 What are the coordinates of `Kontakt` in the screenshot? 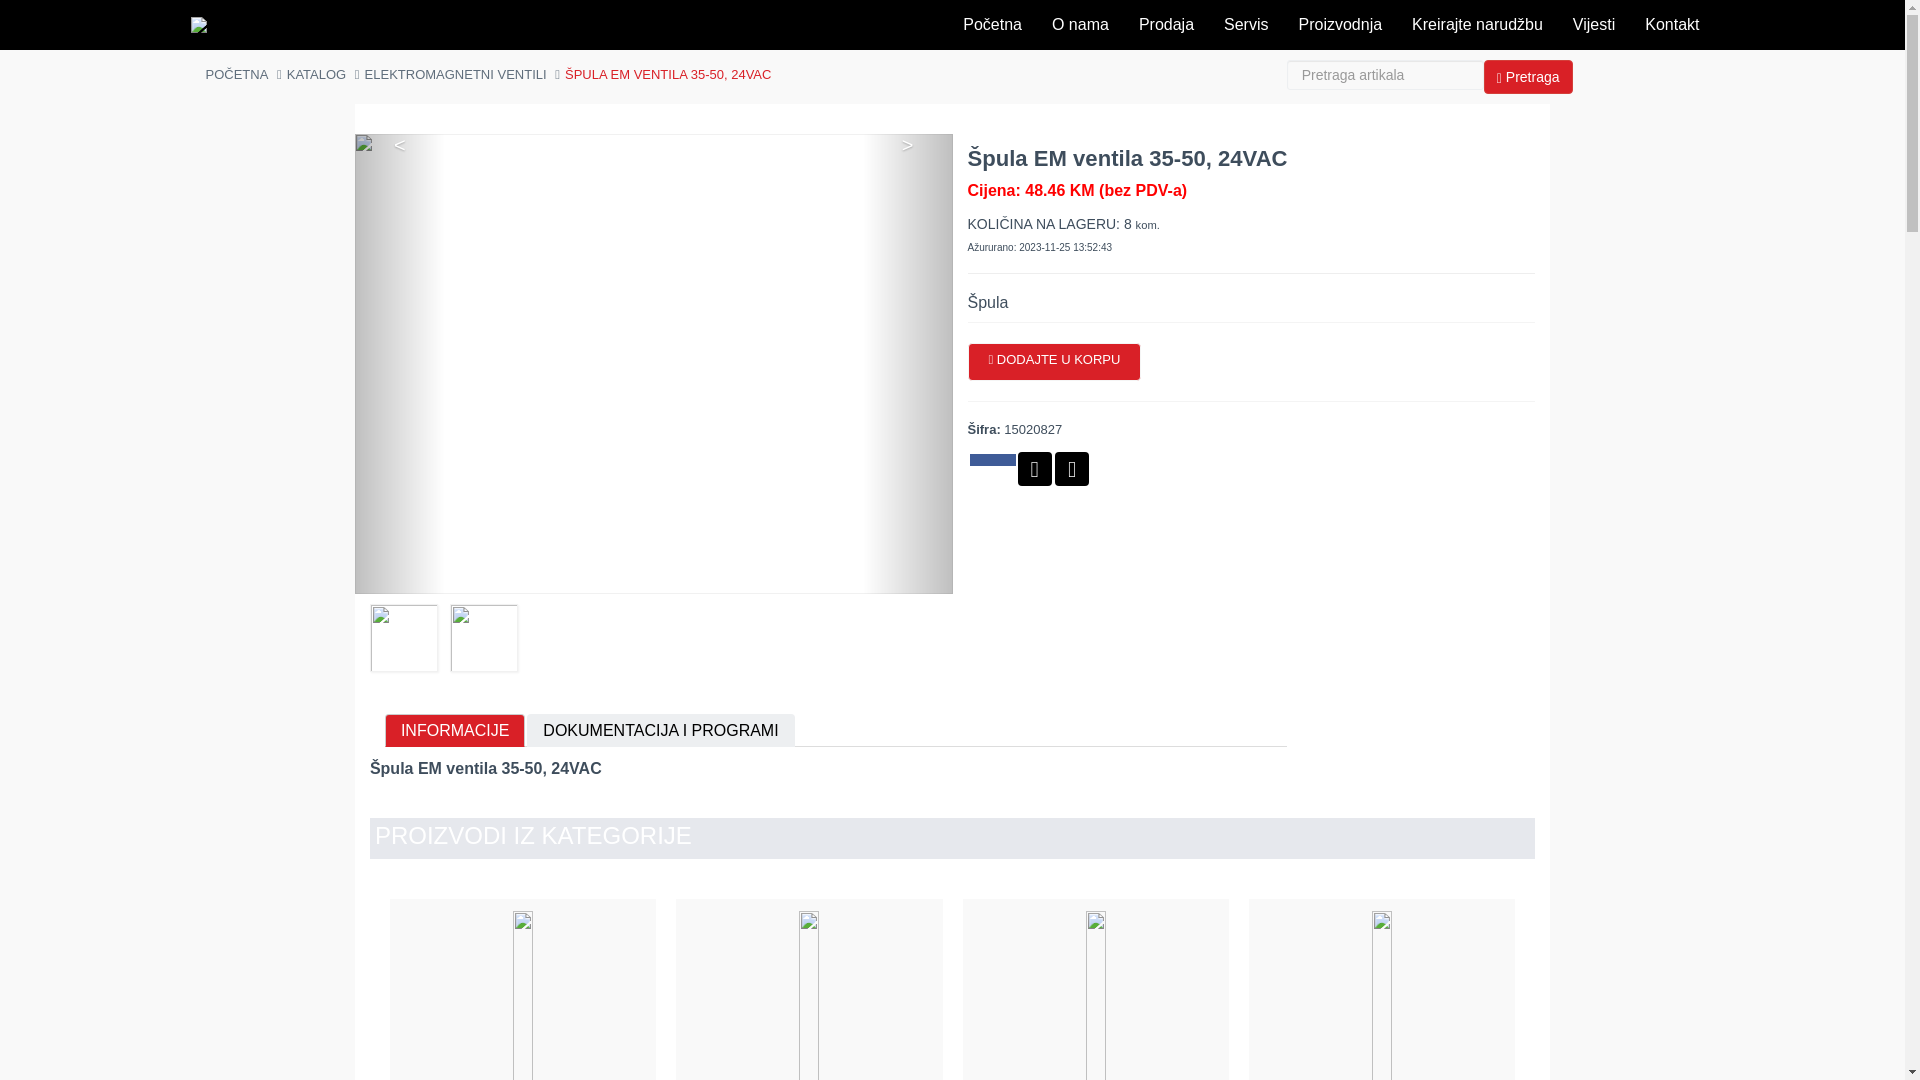 It's located at (1672, 25).